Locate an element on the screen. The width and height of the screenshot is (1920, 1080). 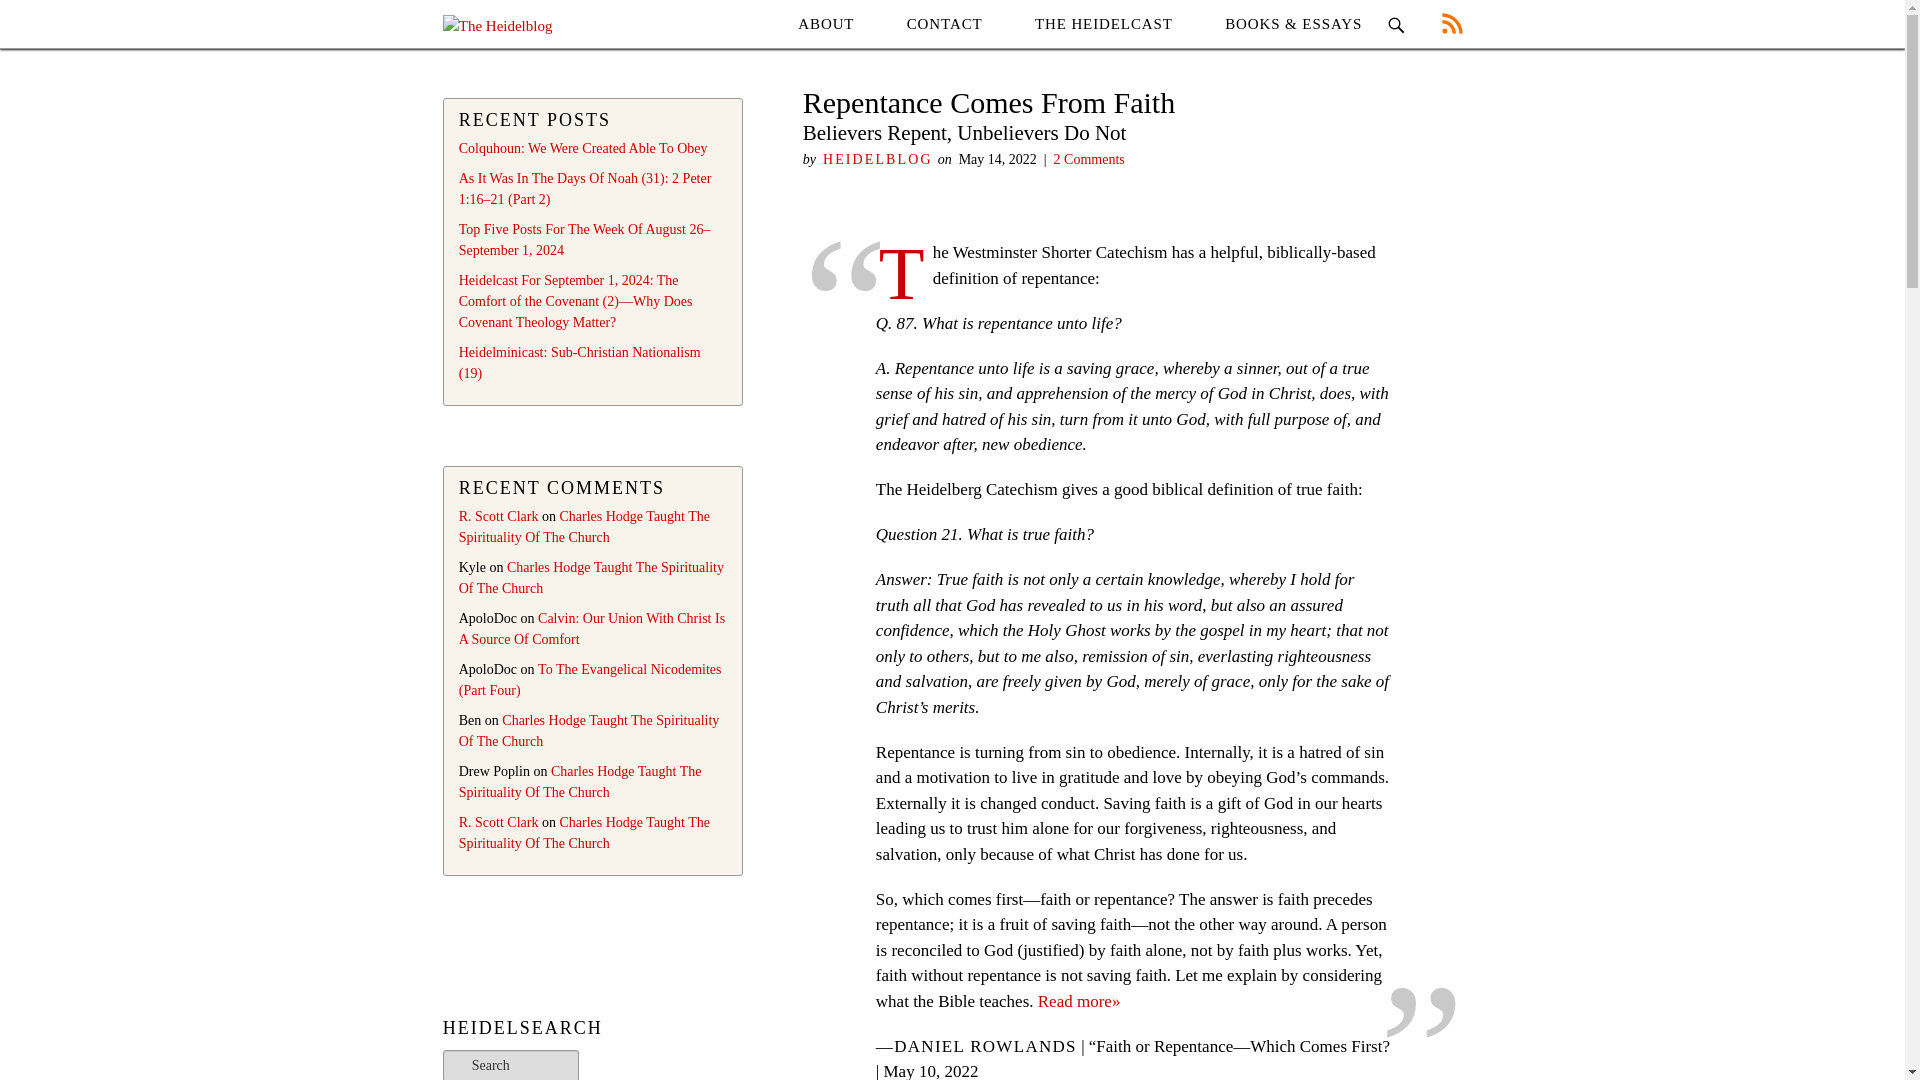
THE HEIDELCAST is located at coordinates (1104, 24).